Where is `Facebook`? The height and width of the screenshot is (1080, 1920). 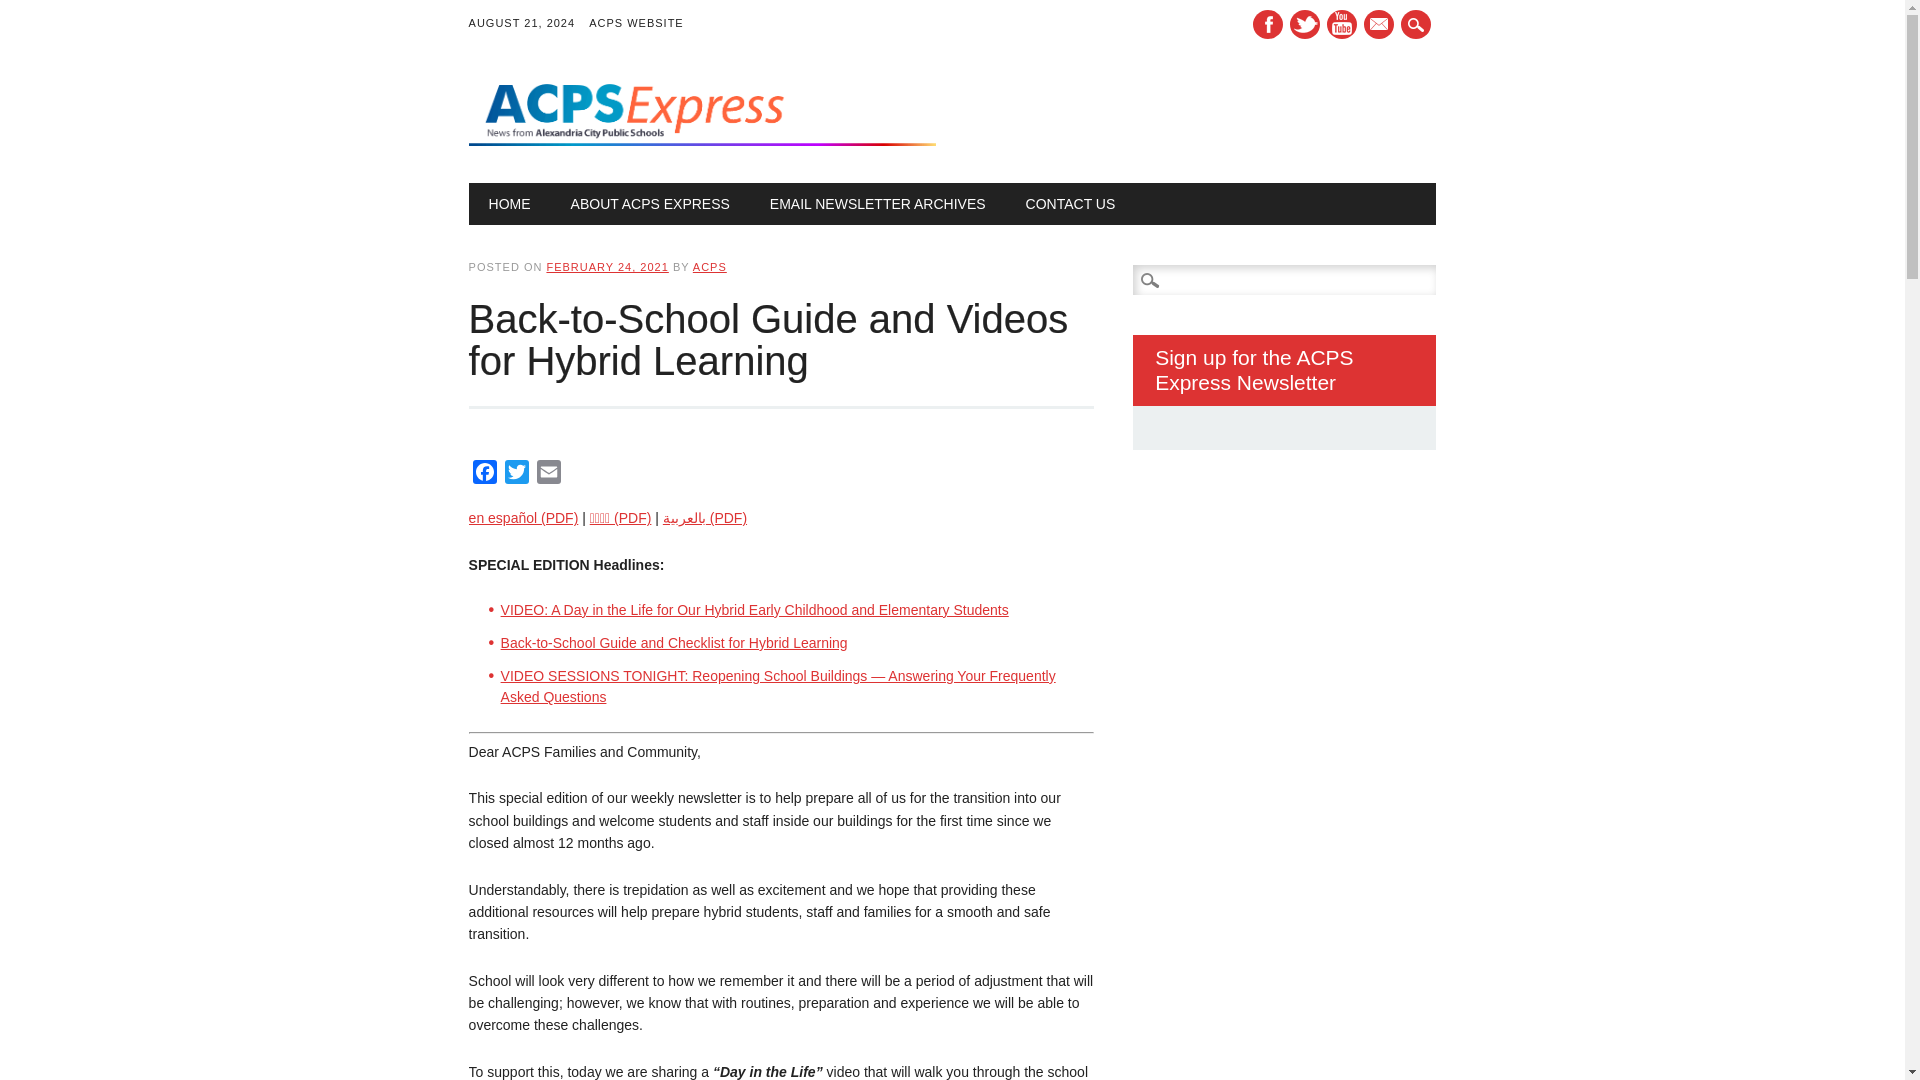 Facebook is located at coordinates (1268, 24).